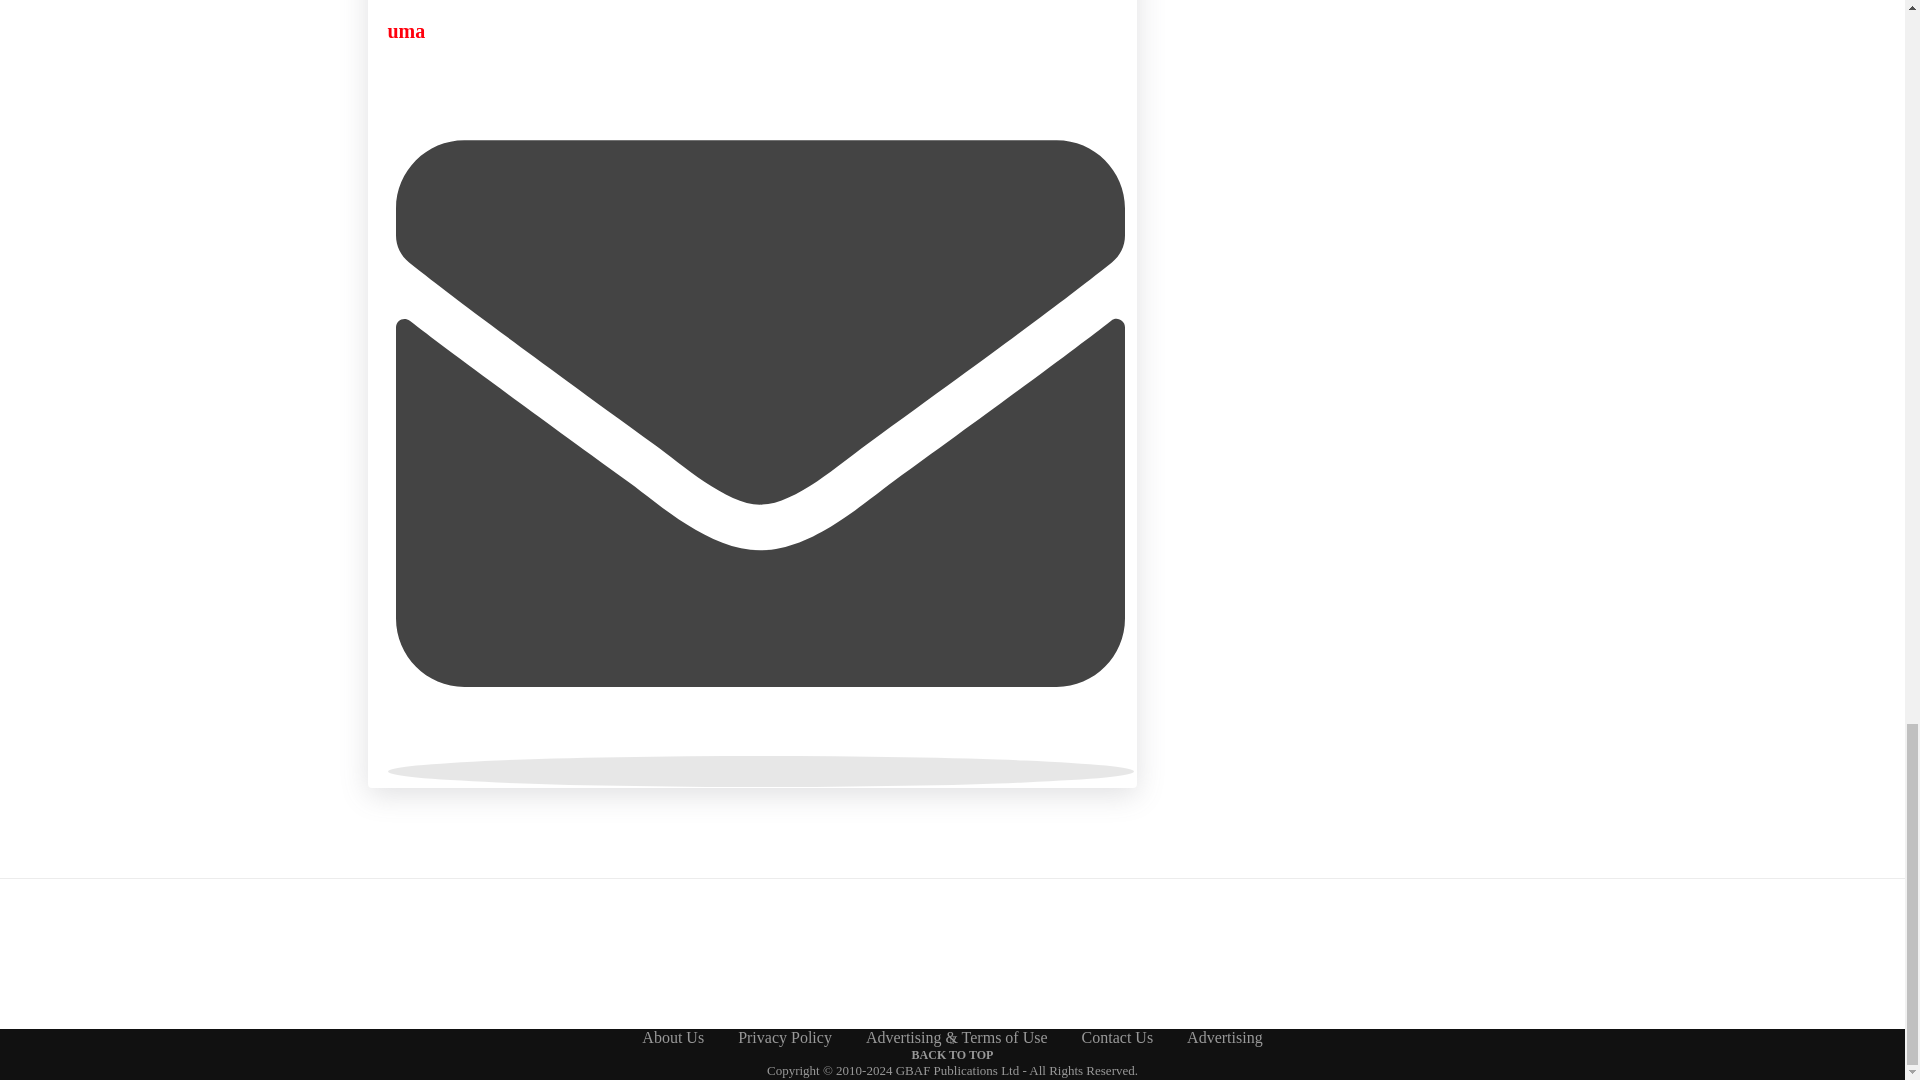  I want to click on BACK TO TOP, so click(953, 1053).